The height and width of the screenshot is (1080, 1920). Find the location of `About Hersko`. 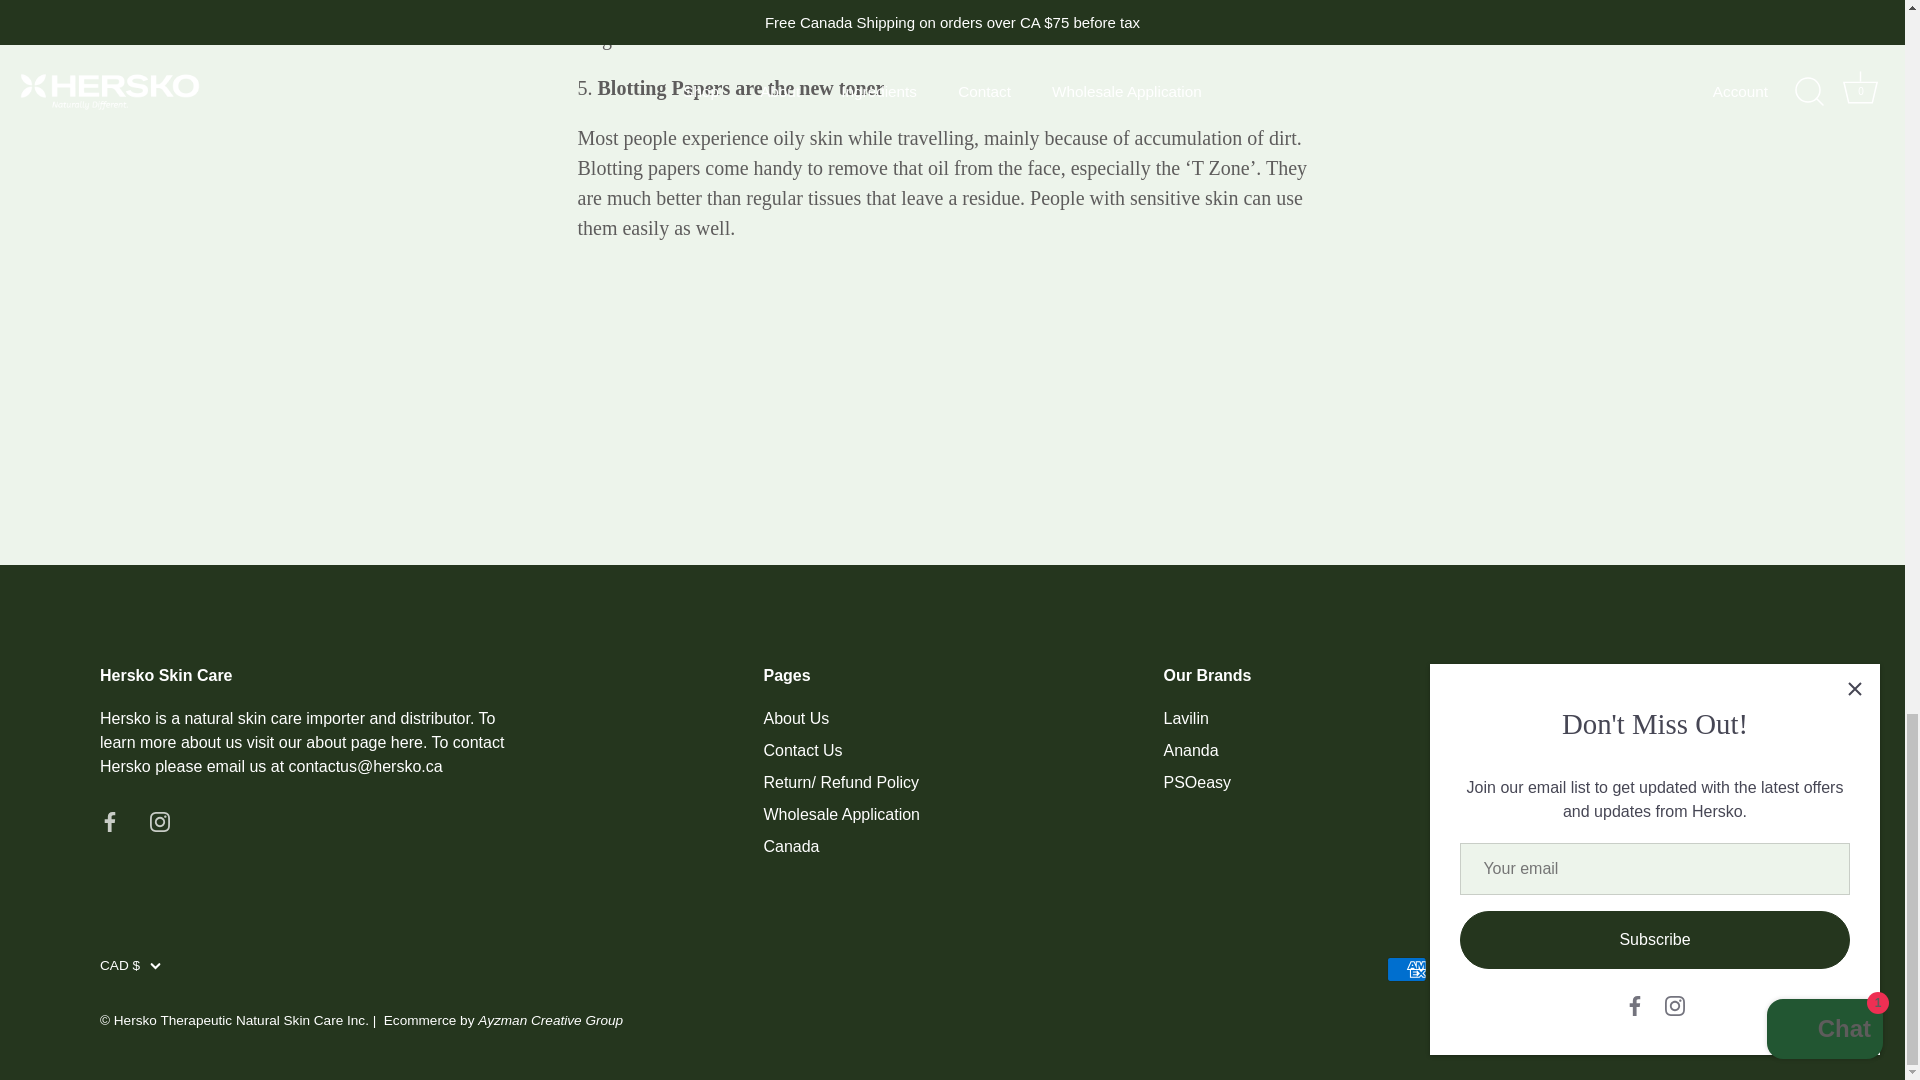

About Hersko is located at coordinates (364, 742).